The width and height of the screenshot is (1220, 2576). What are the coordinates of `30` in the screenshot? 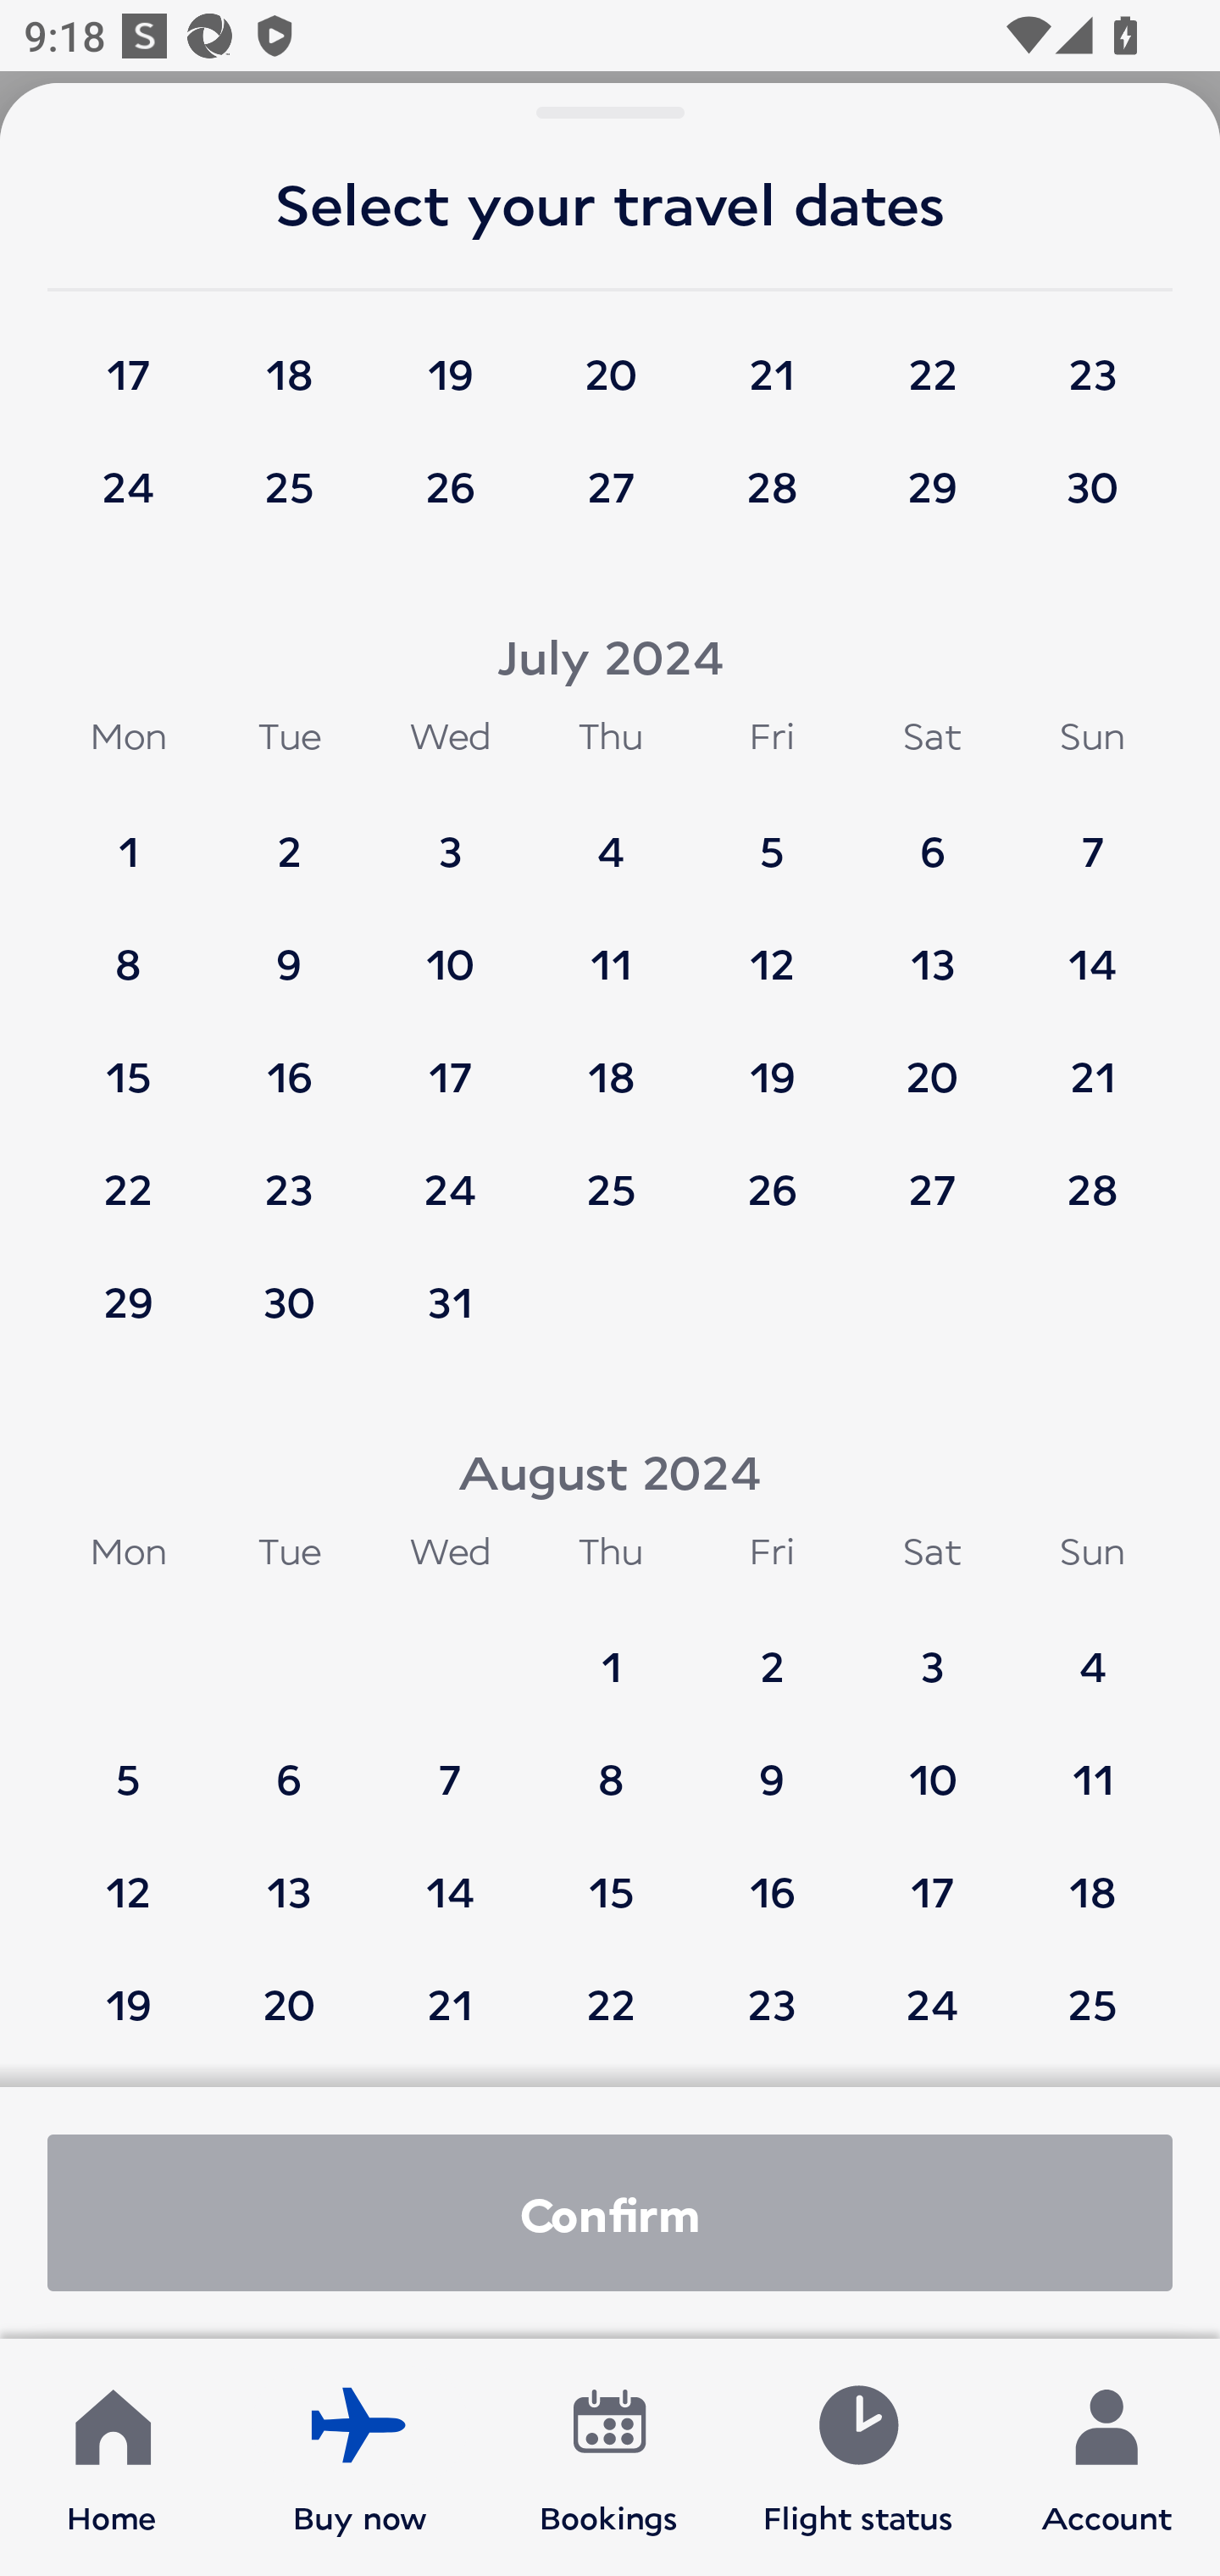 It's located at (1092, 485).